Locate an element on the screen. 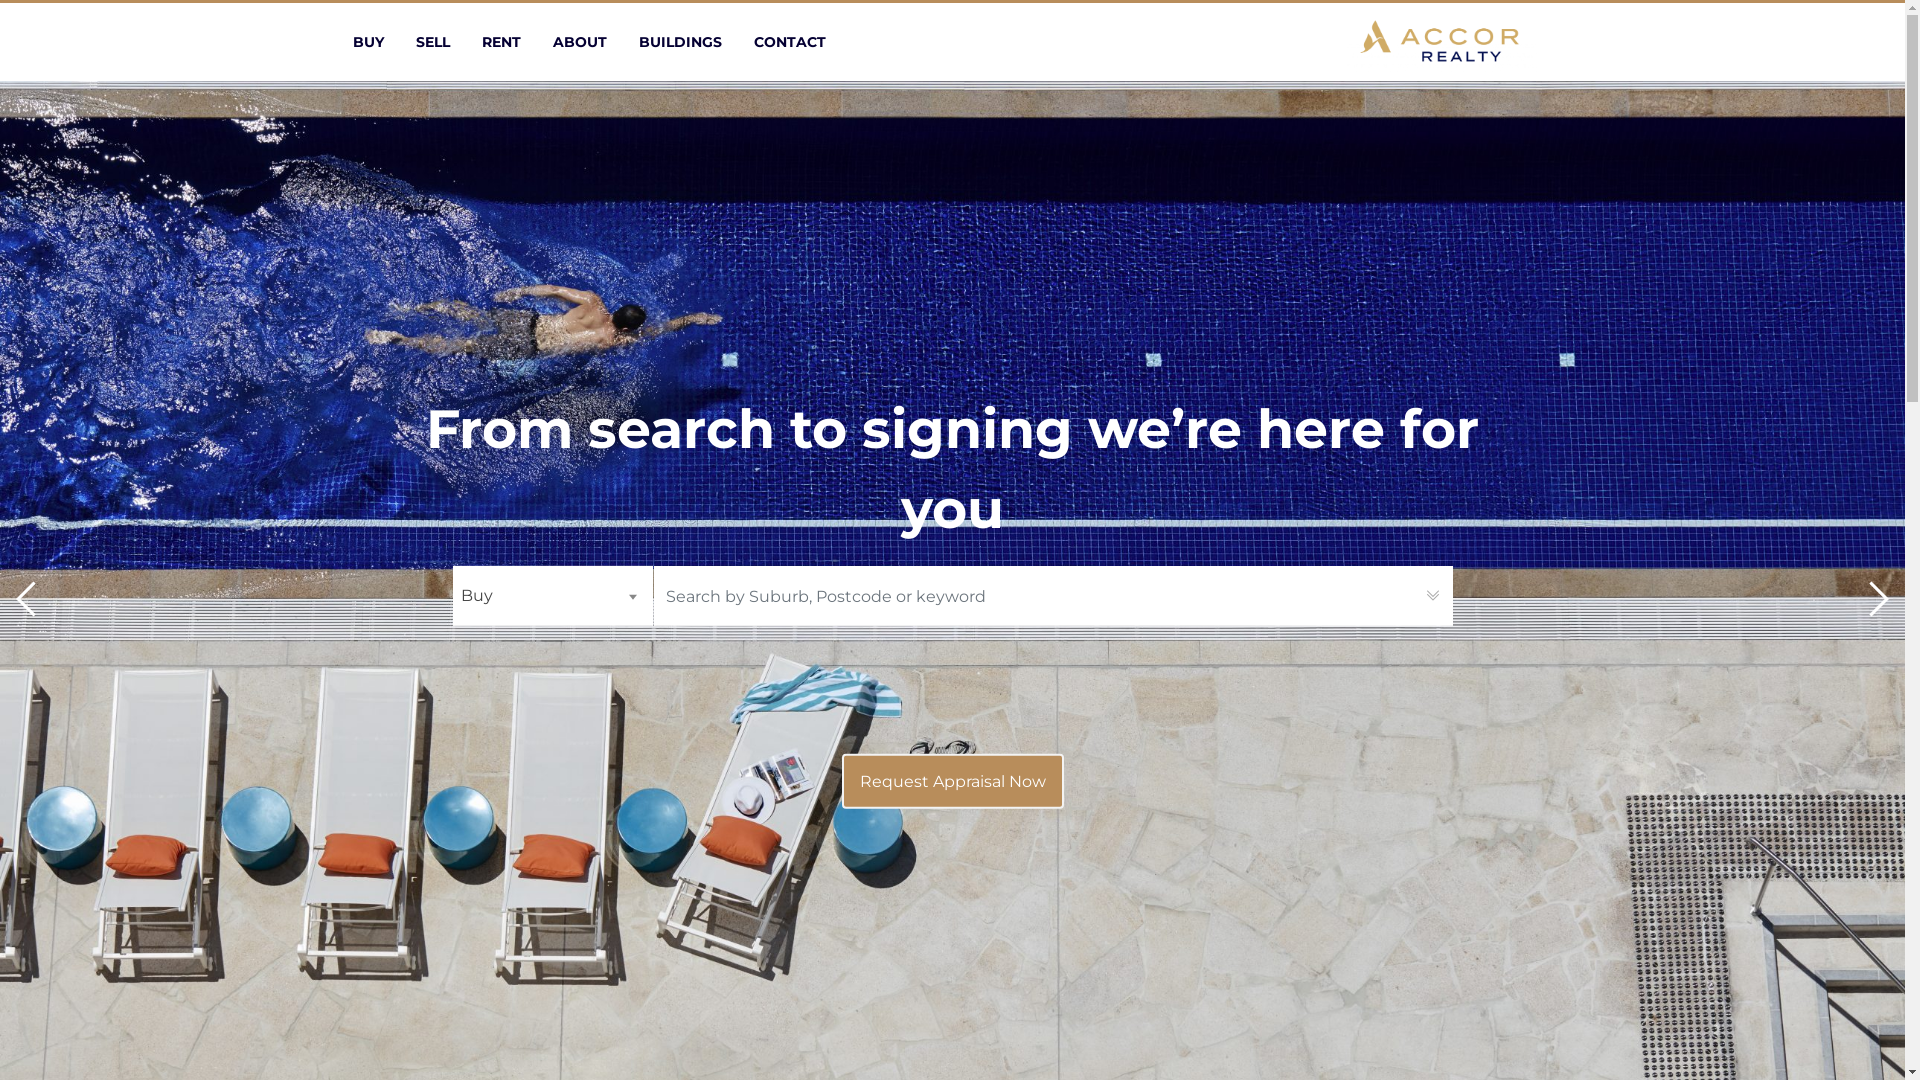  RENT is located at coordinates (502, 42).